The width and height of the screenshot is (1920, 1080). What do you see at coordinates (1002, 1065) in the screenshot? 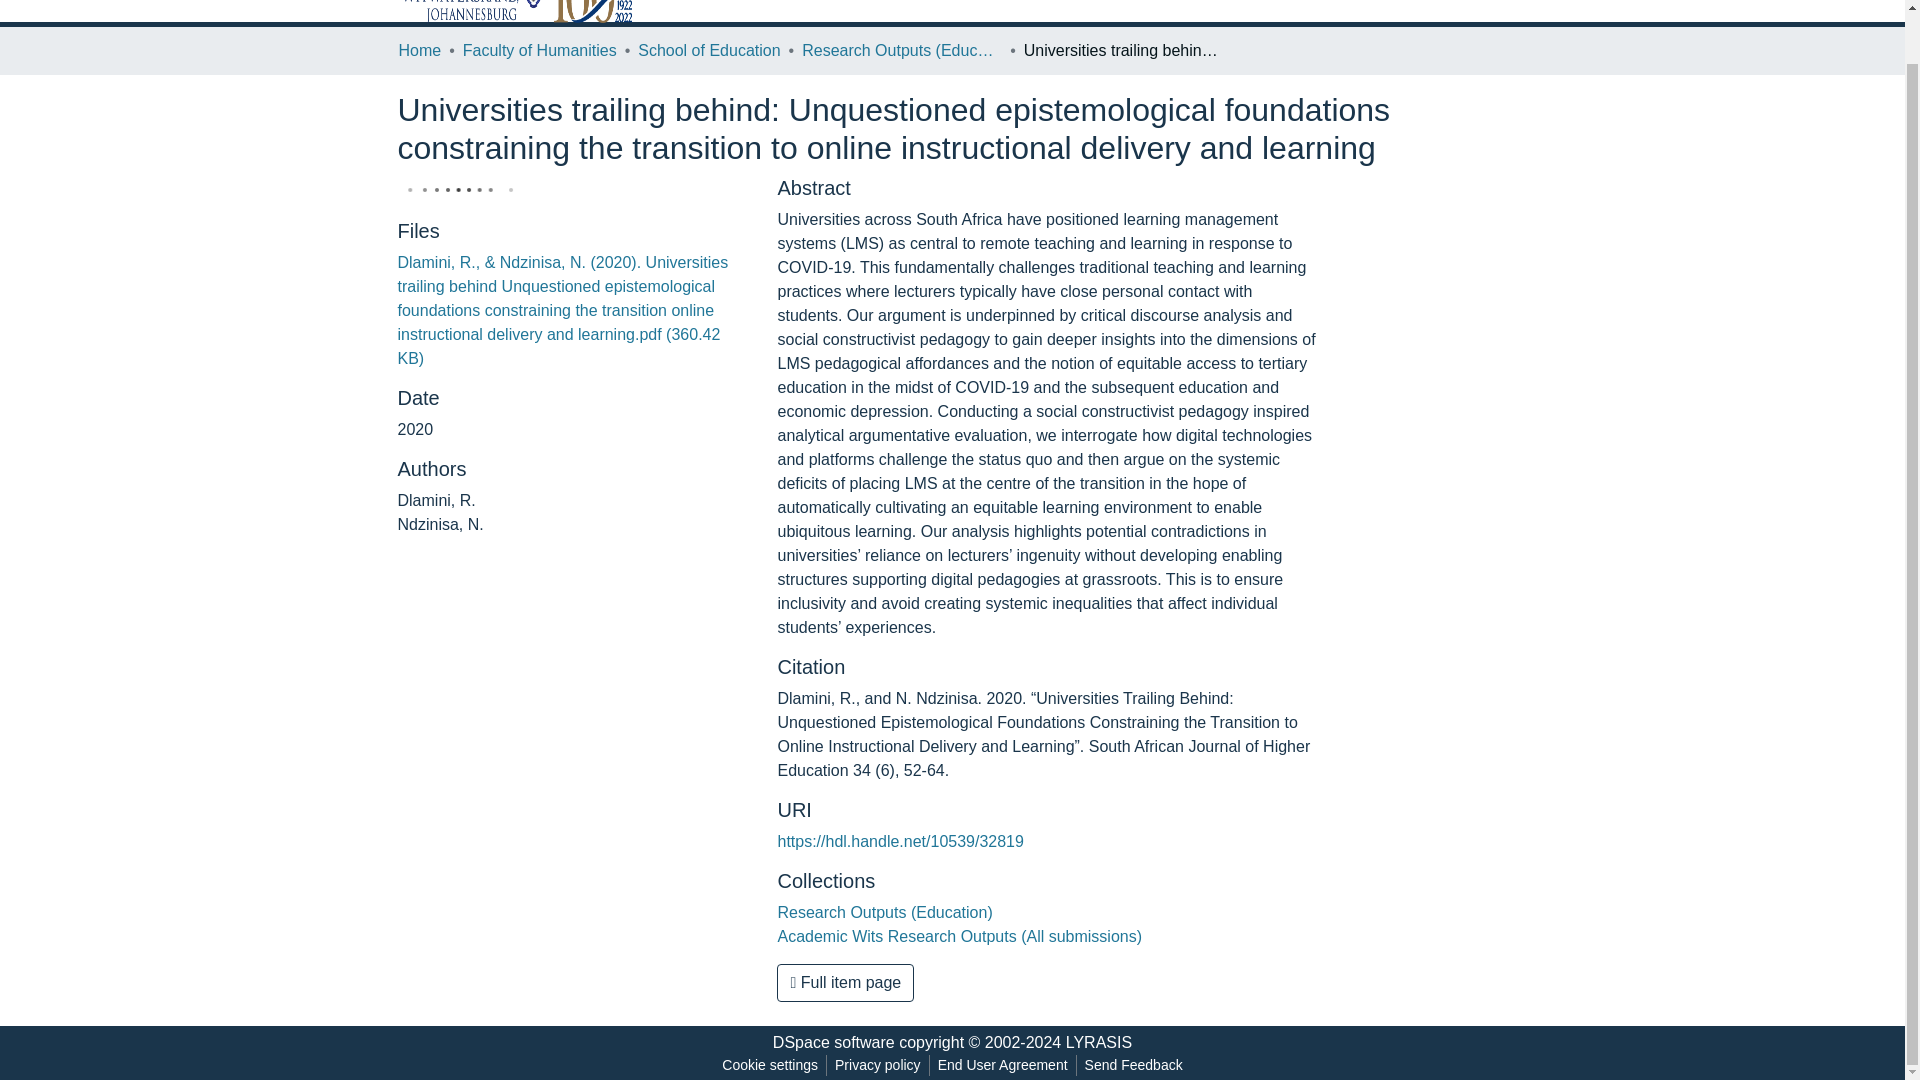
I see `End User Agreement` at bounding box center [1002, 1065].